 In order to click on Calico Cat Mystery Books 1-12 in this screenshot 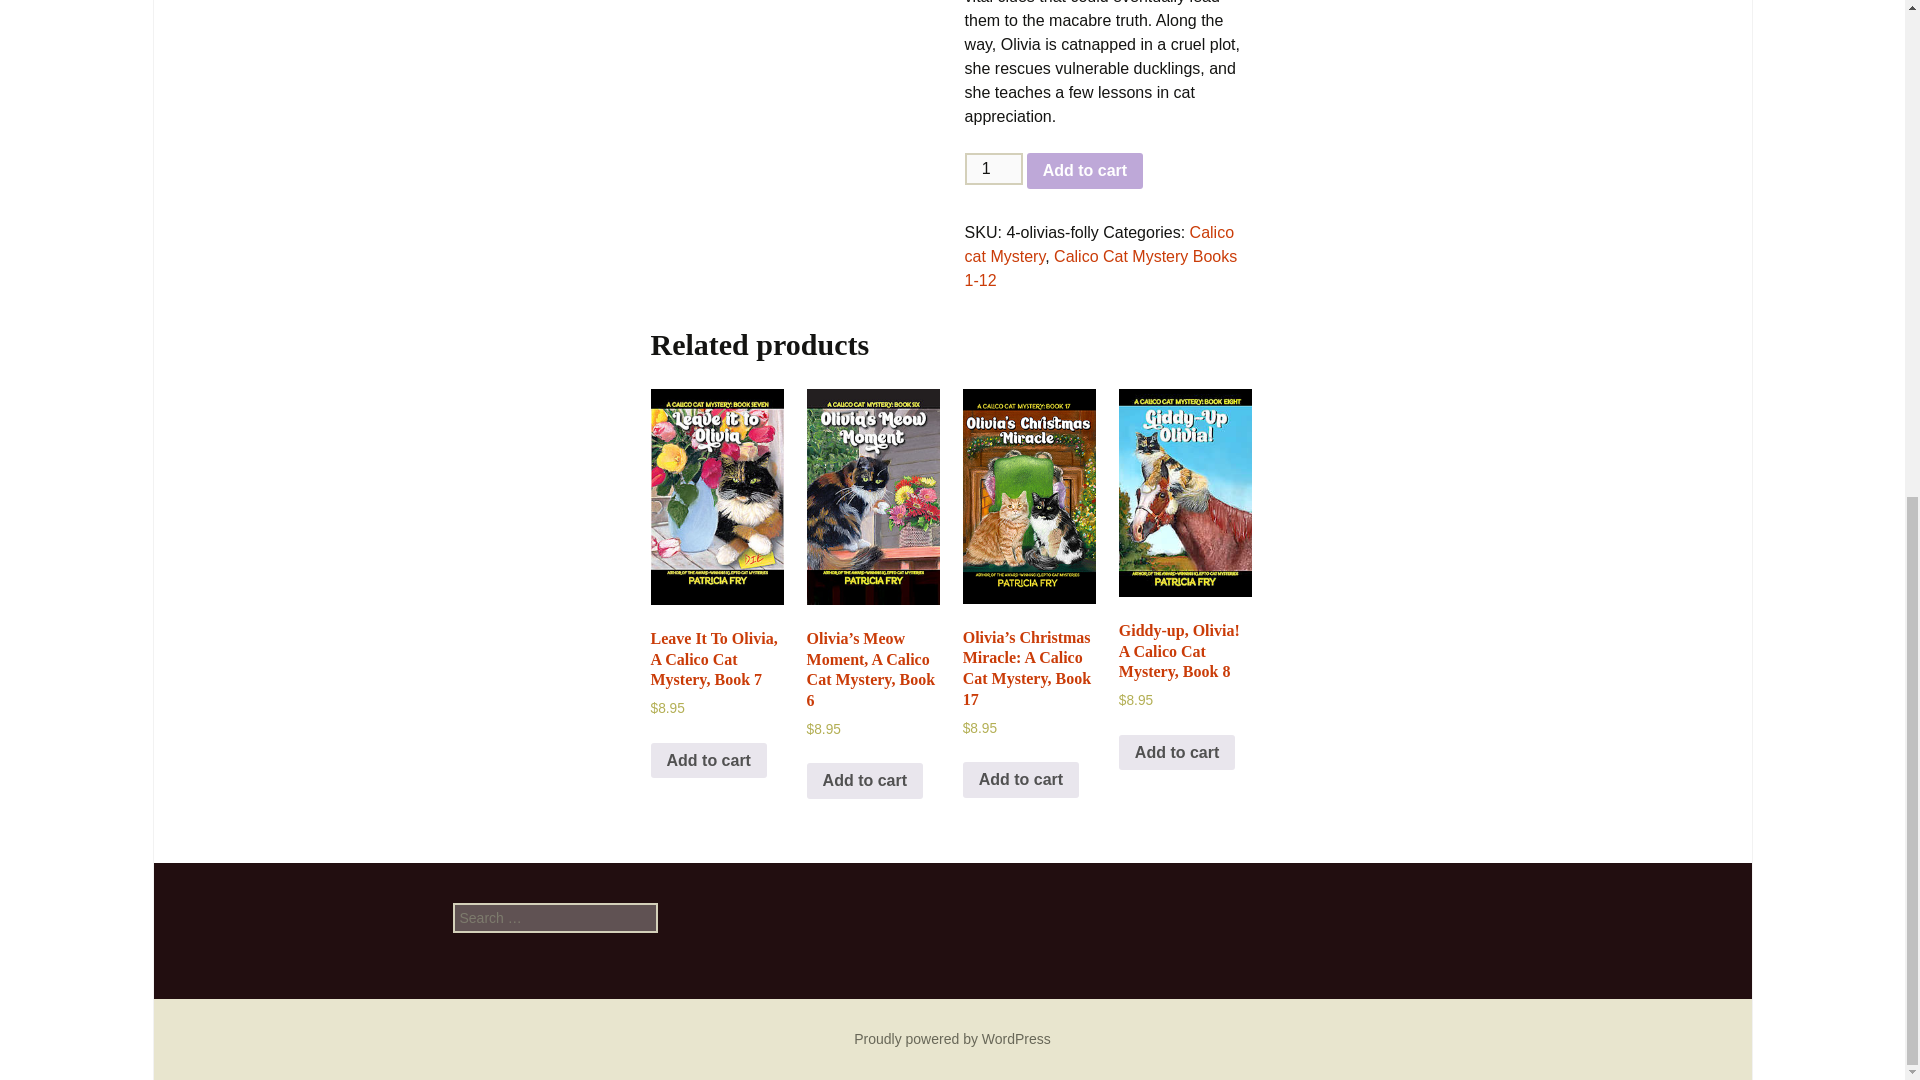, I will do `click(1102, 268)`.